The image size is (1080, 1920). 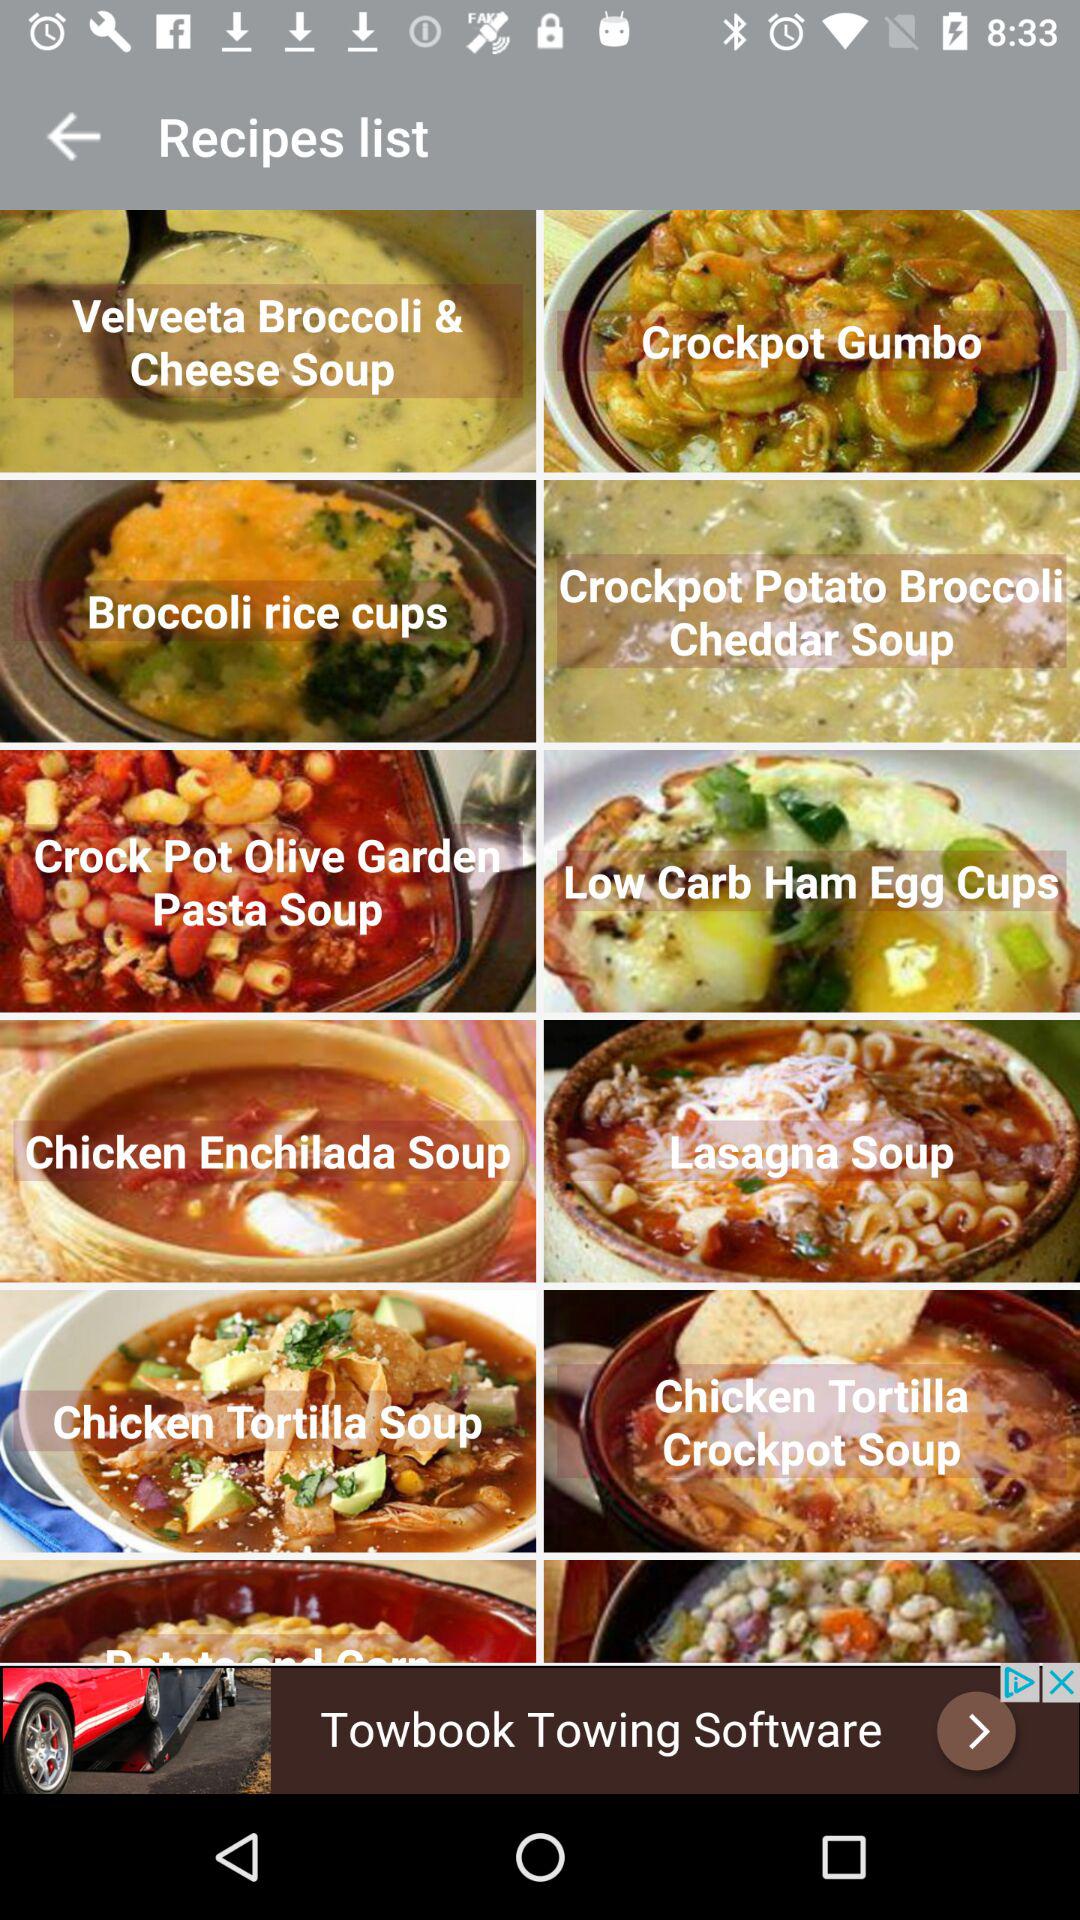 I want to click on advertisement, so click(x=540, y=1728).